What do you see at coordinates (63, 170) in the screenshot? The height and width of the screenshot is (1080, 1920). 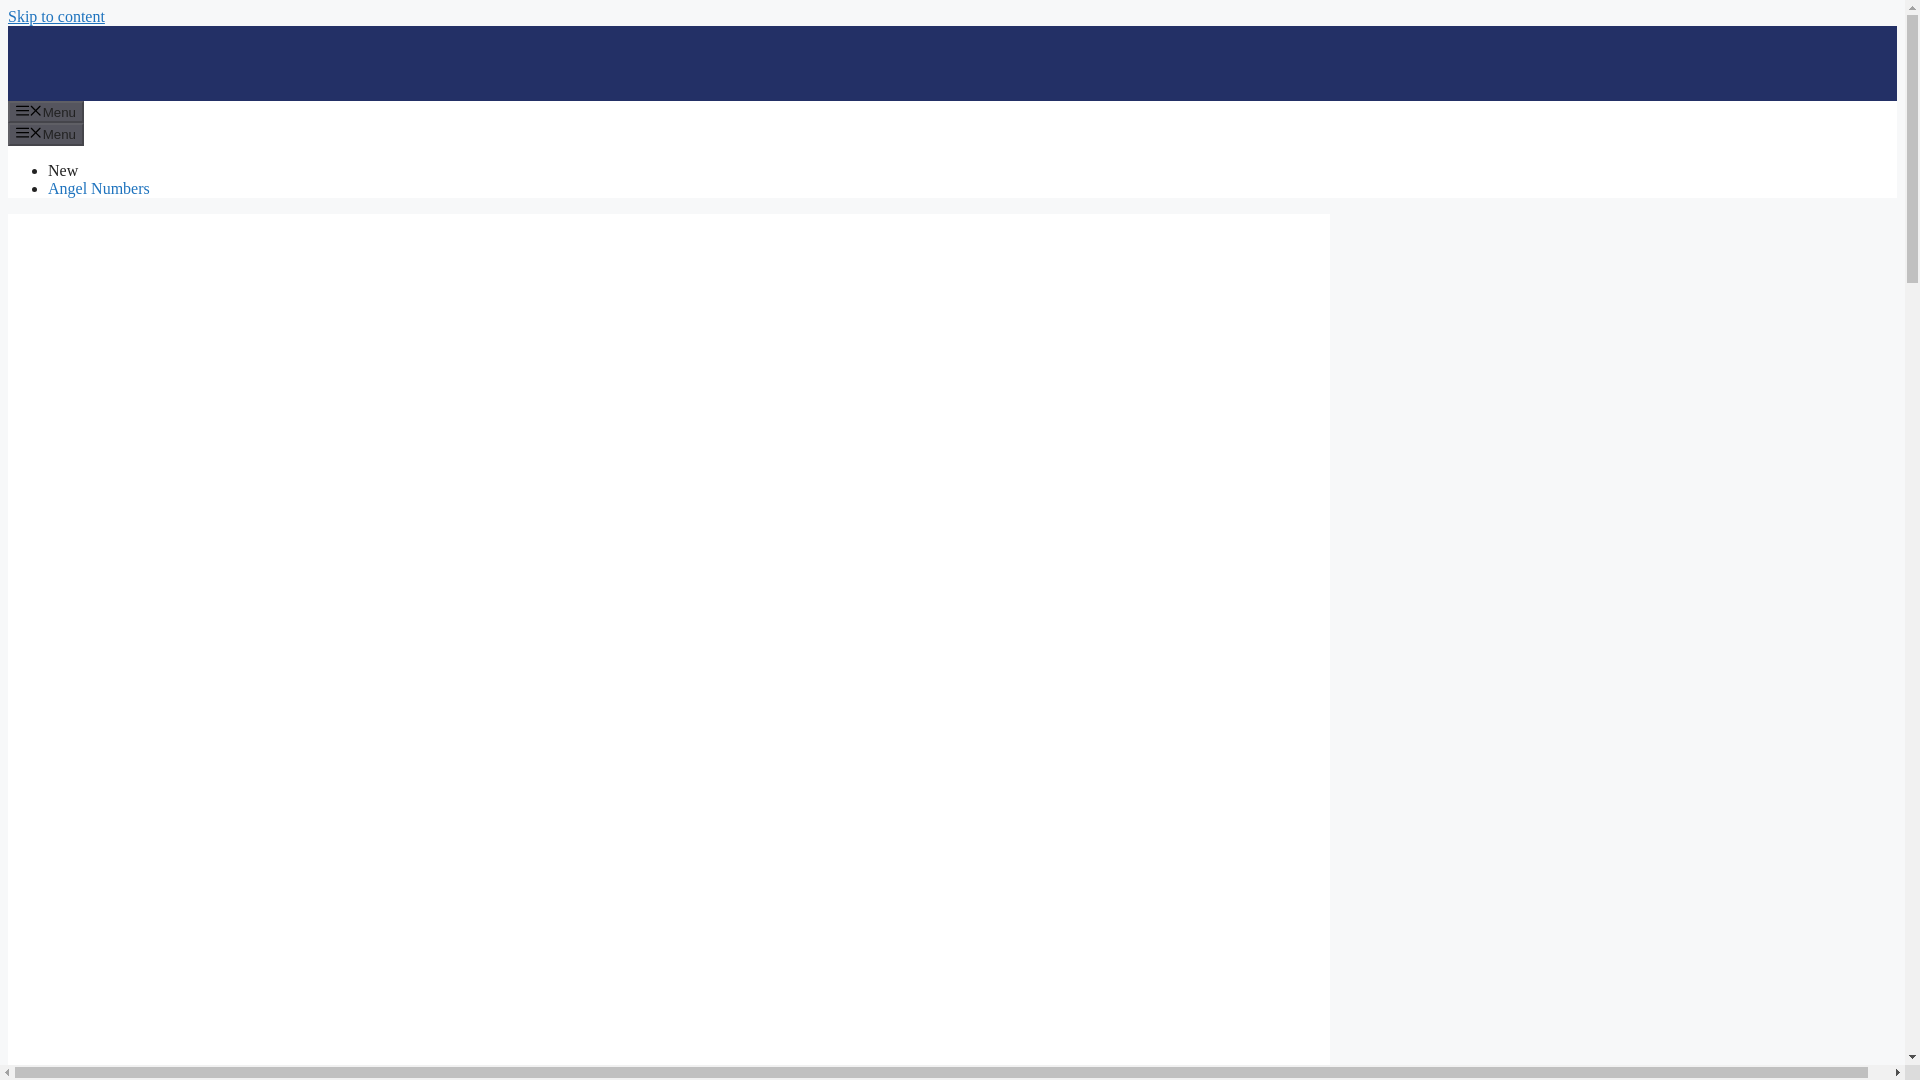 I see `New` at bounding box center [63, 170].